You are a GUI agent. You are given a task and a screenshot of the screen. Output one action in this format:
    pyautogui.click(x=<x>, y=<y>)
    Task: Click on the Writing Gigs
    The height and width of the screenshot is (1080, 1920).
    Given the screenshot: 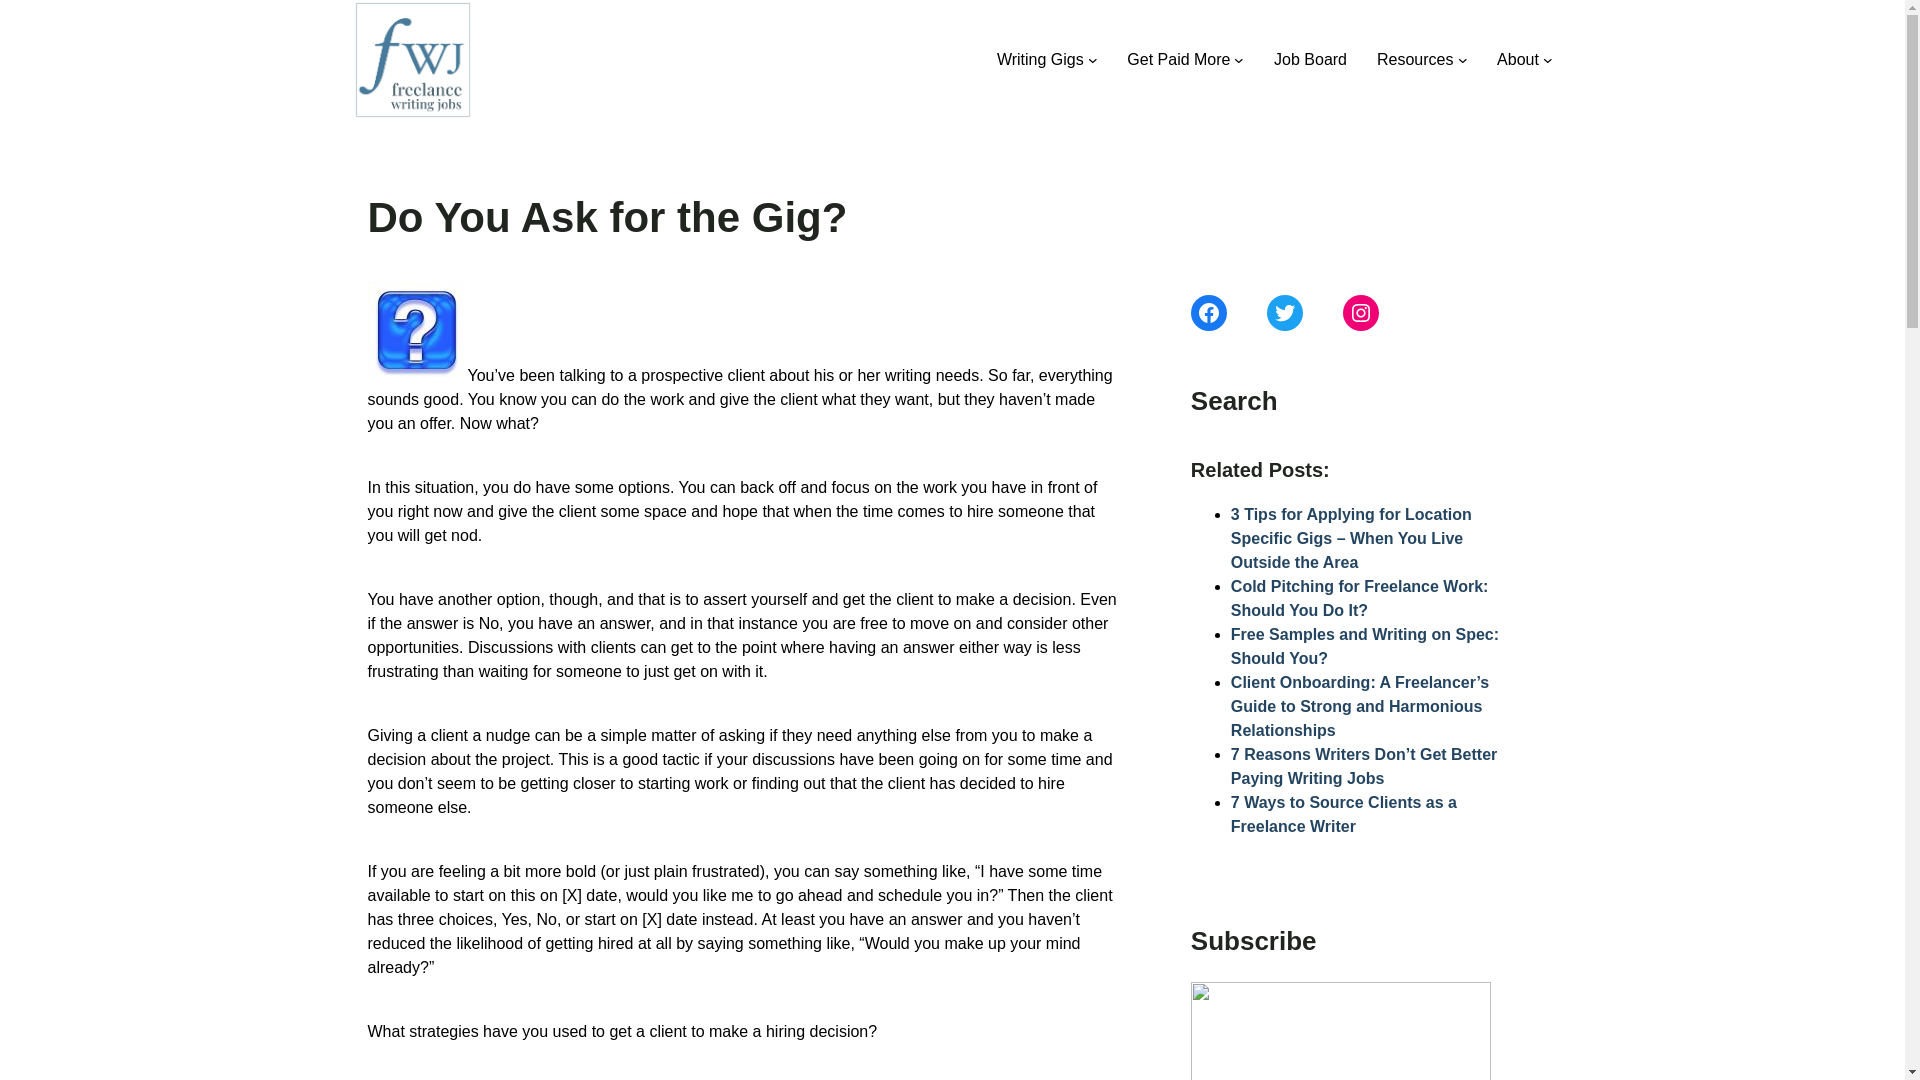 What is the action you would take?
    pyautogui.click(x=1040, y=60)
    